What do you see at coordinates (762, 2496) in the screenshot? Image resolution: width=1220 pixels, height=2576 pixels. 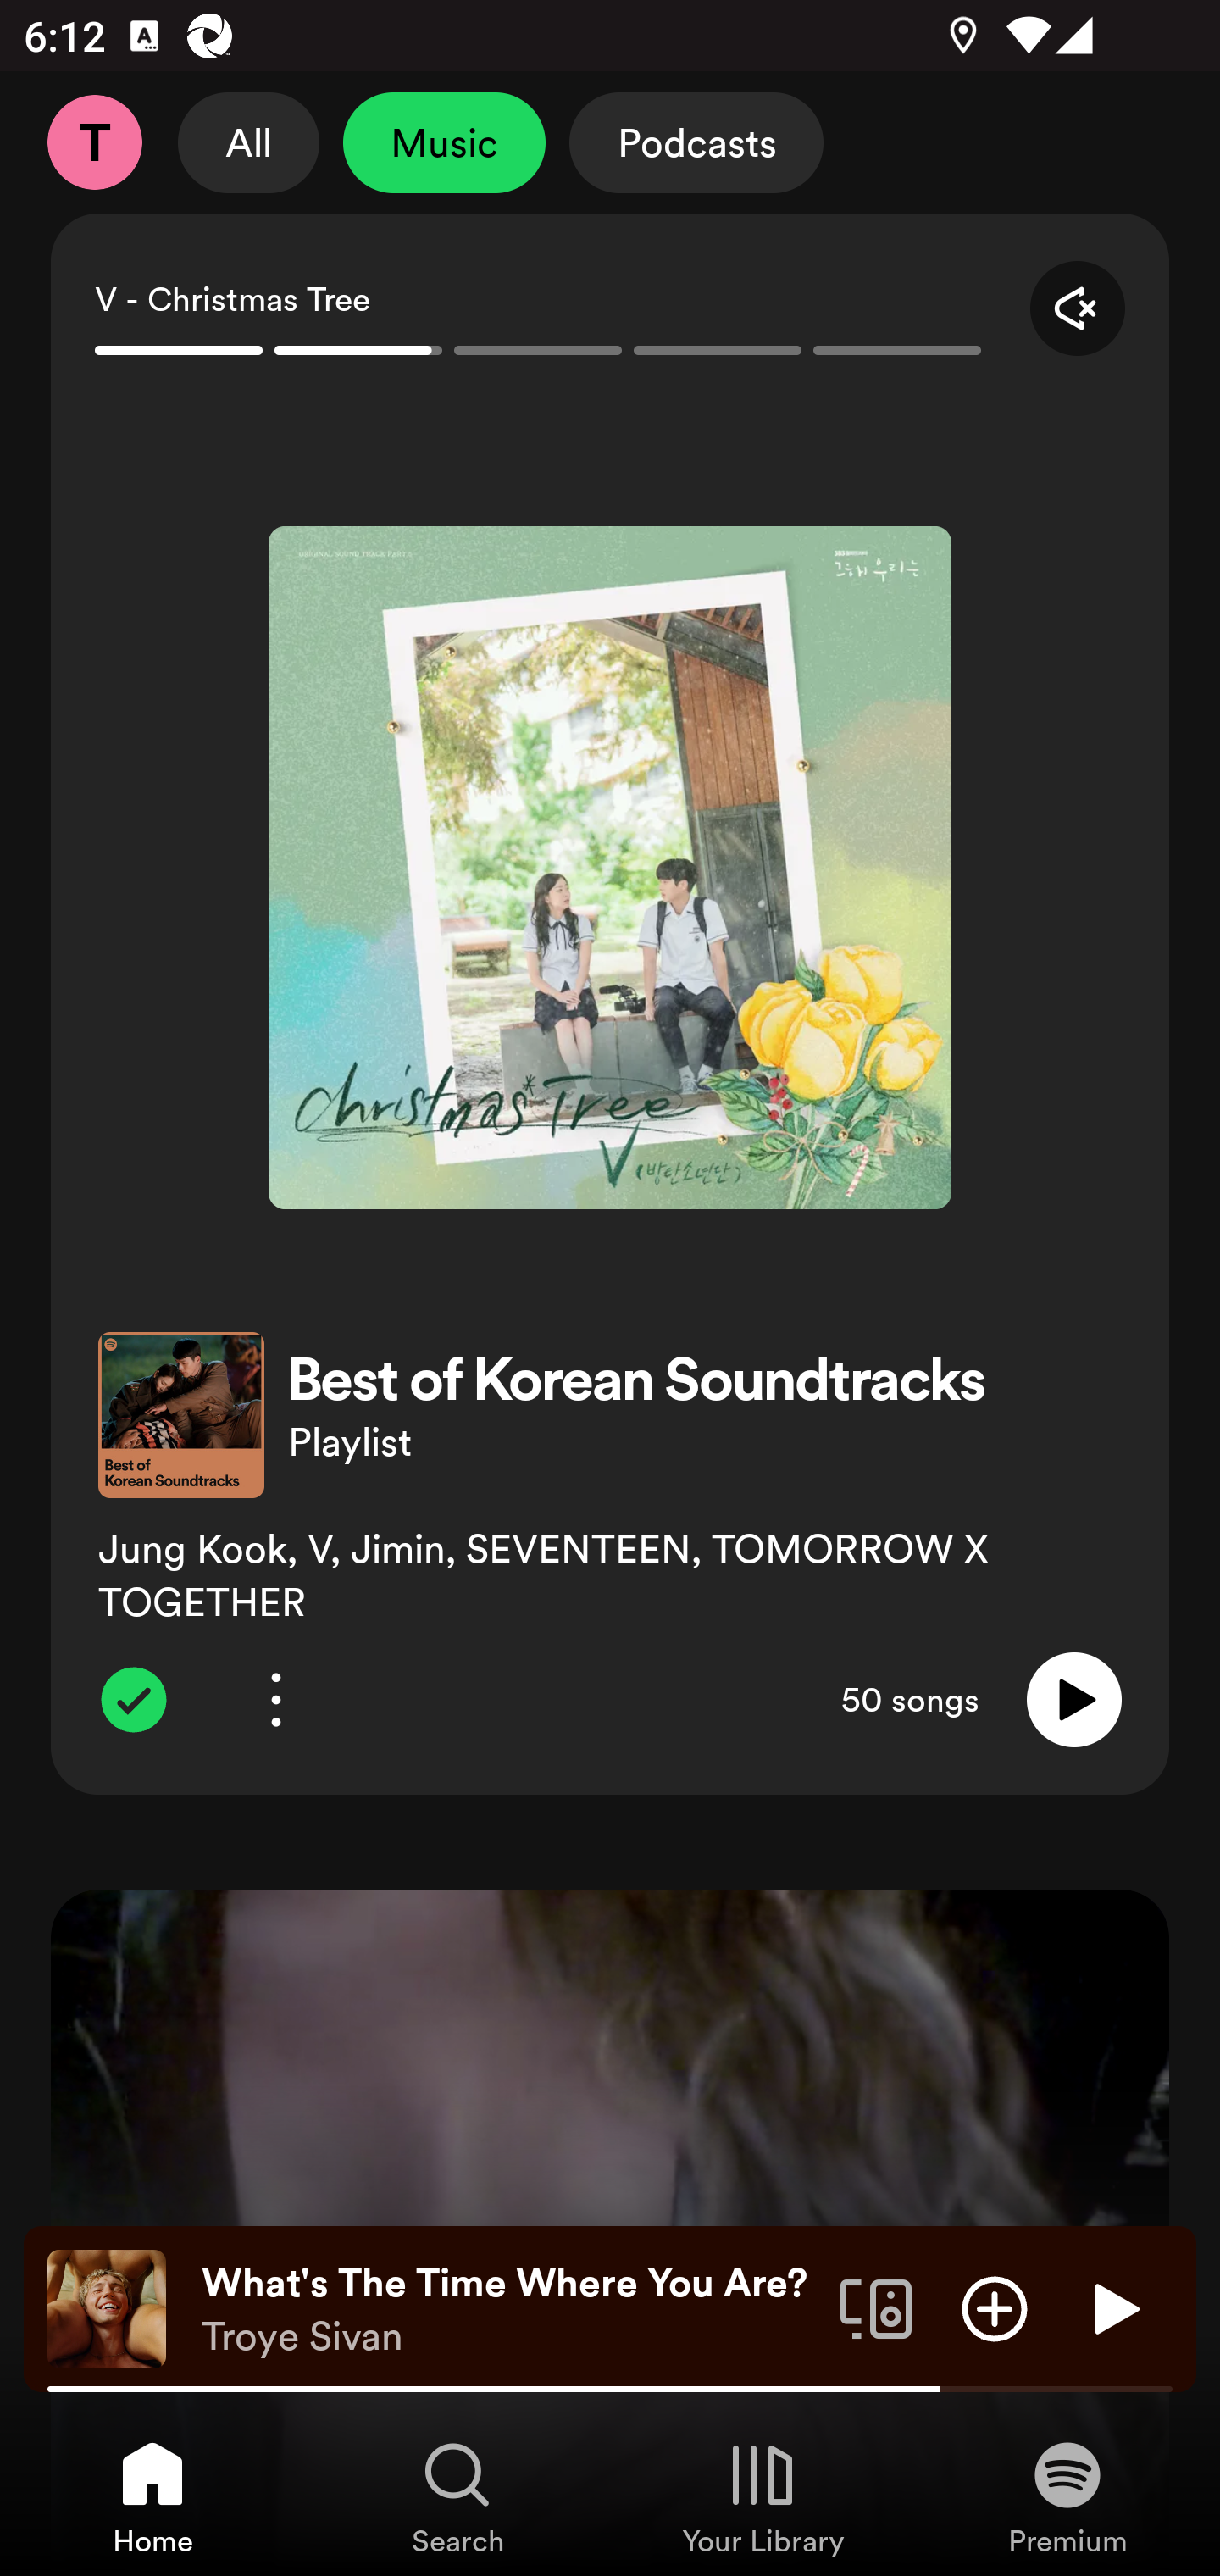 I see `Your Library, Tab 3 of 4 Your Library Your Library` at bounding box center [762, 2496].